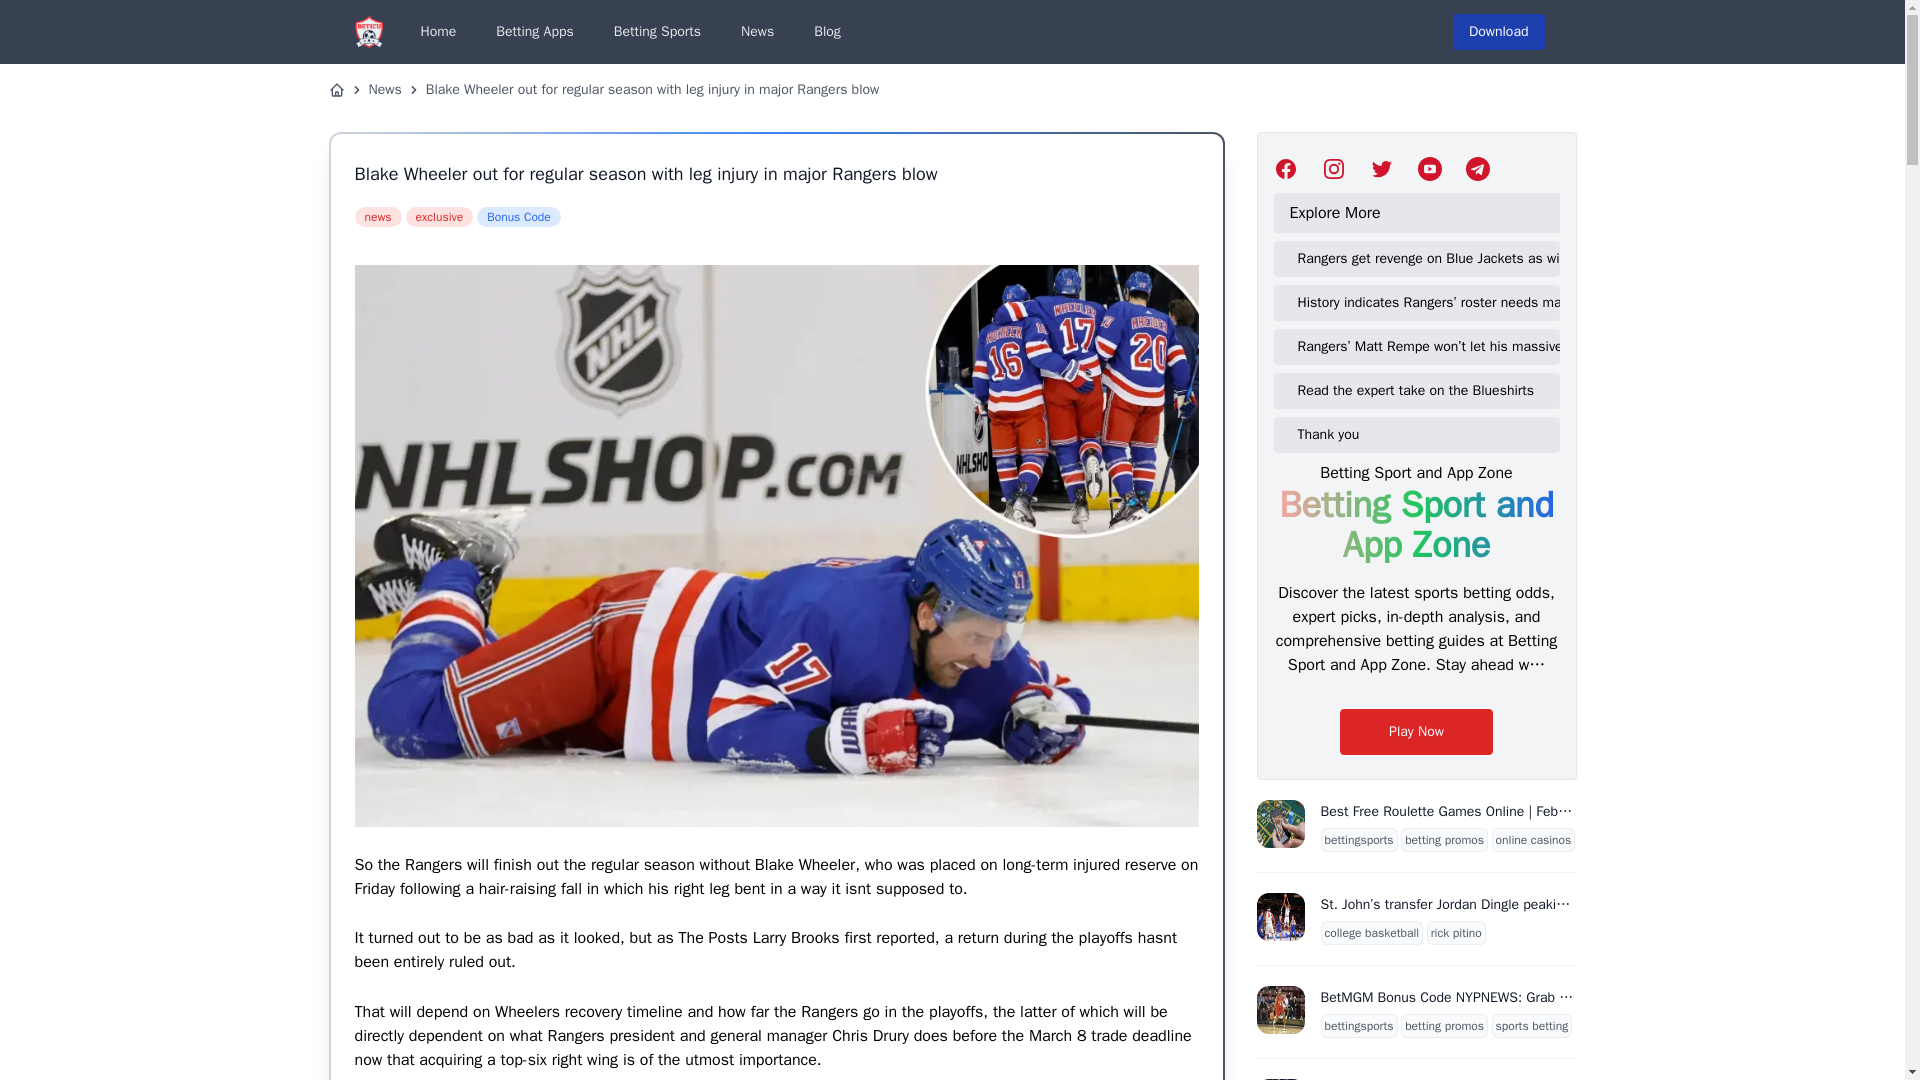 The width and height of the screenshot is (1920, 1080). I want to click on Instagram, so click(1334, 168).